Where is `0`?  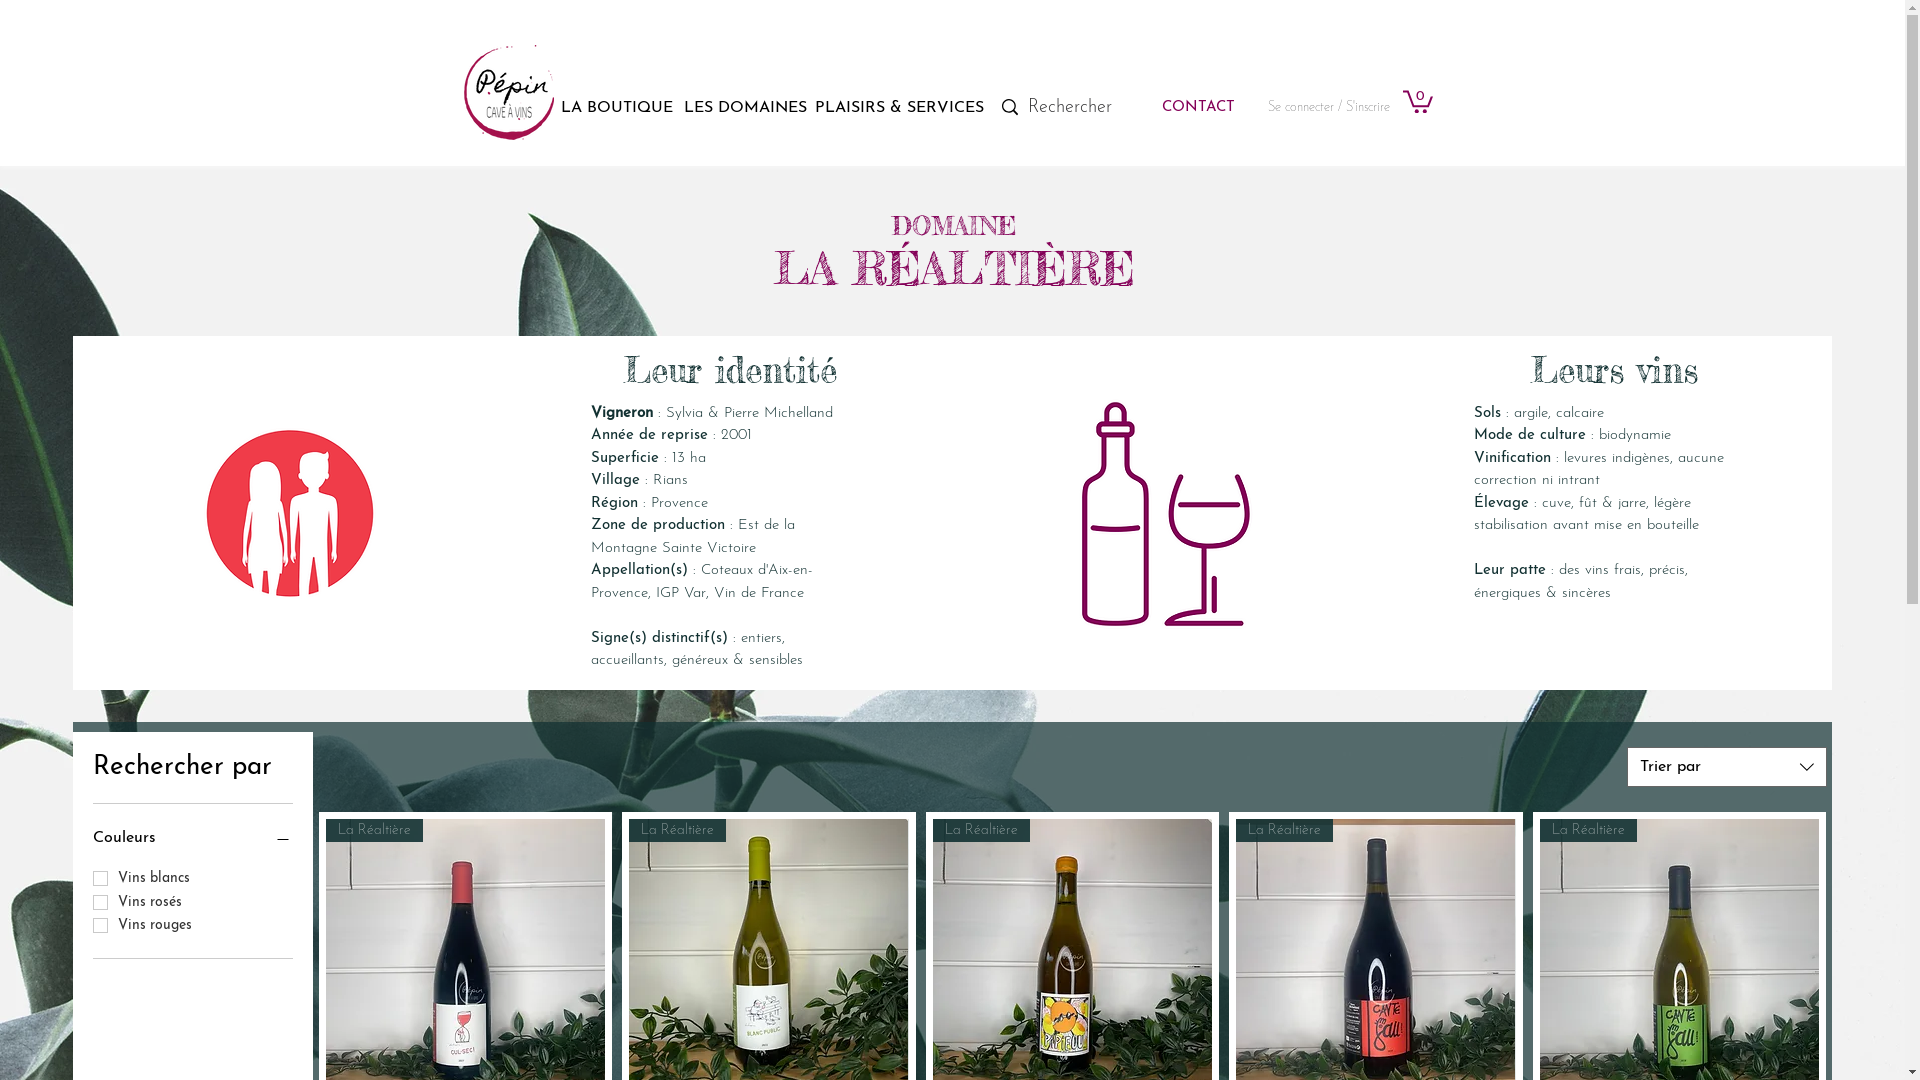 0 is located at coordinates (1417, 100).